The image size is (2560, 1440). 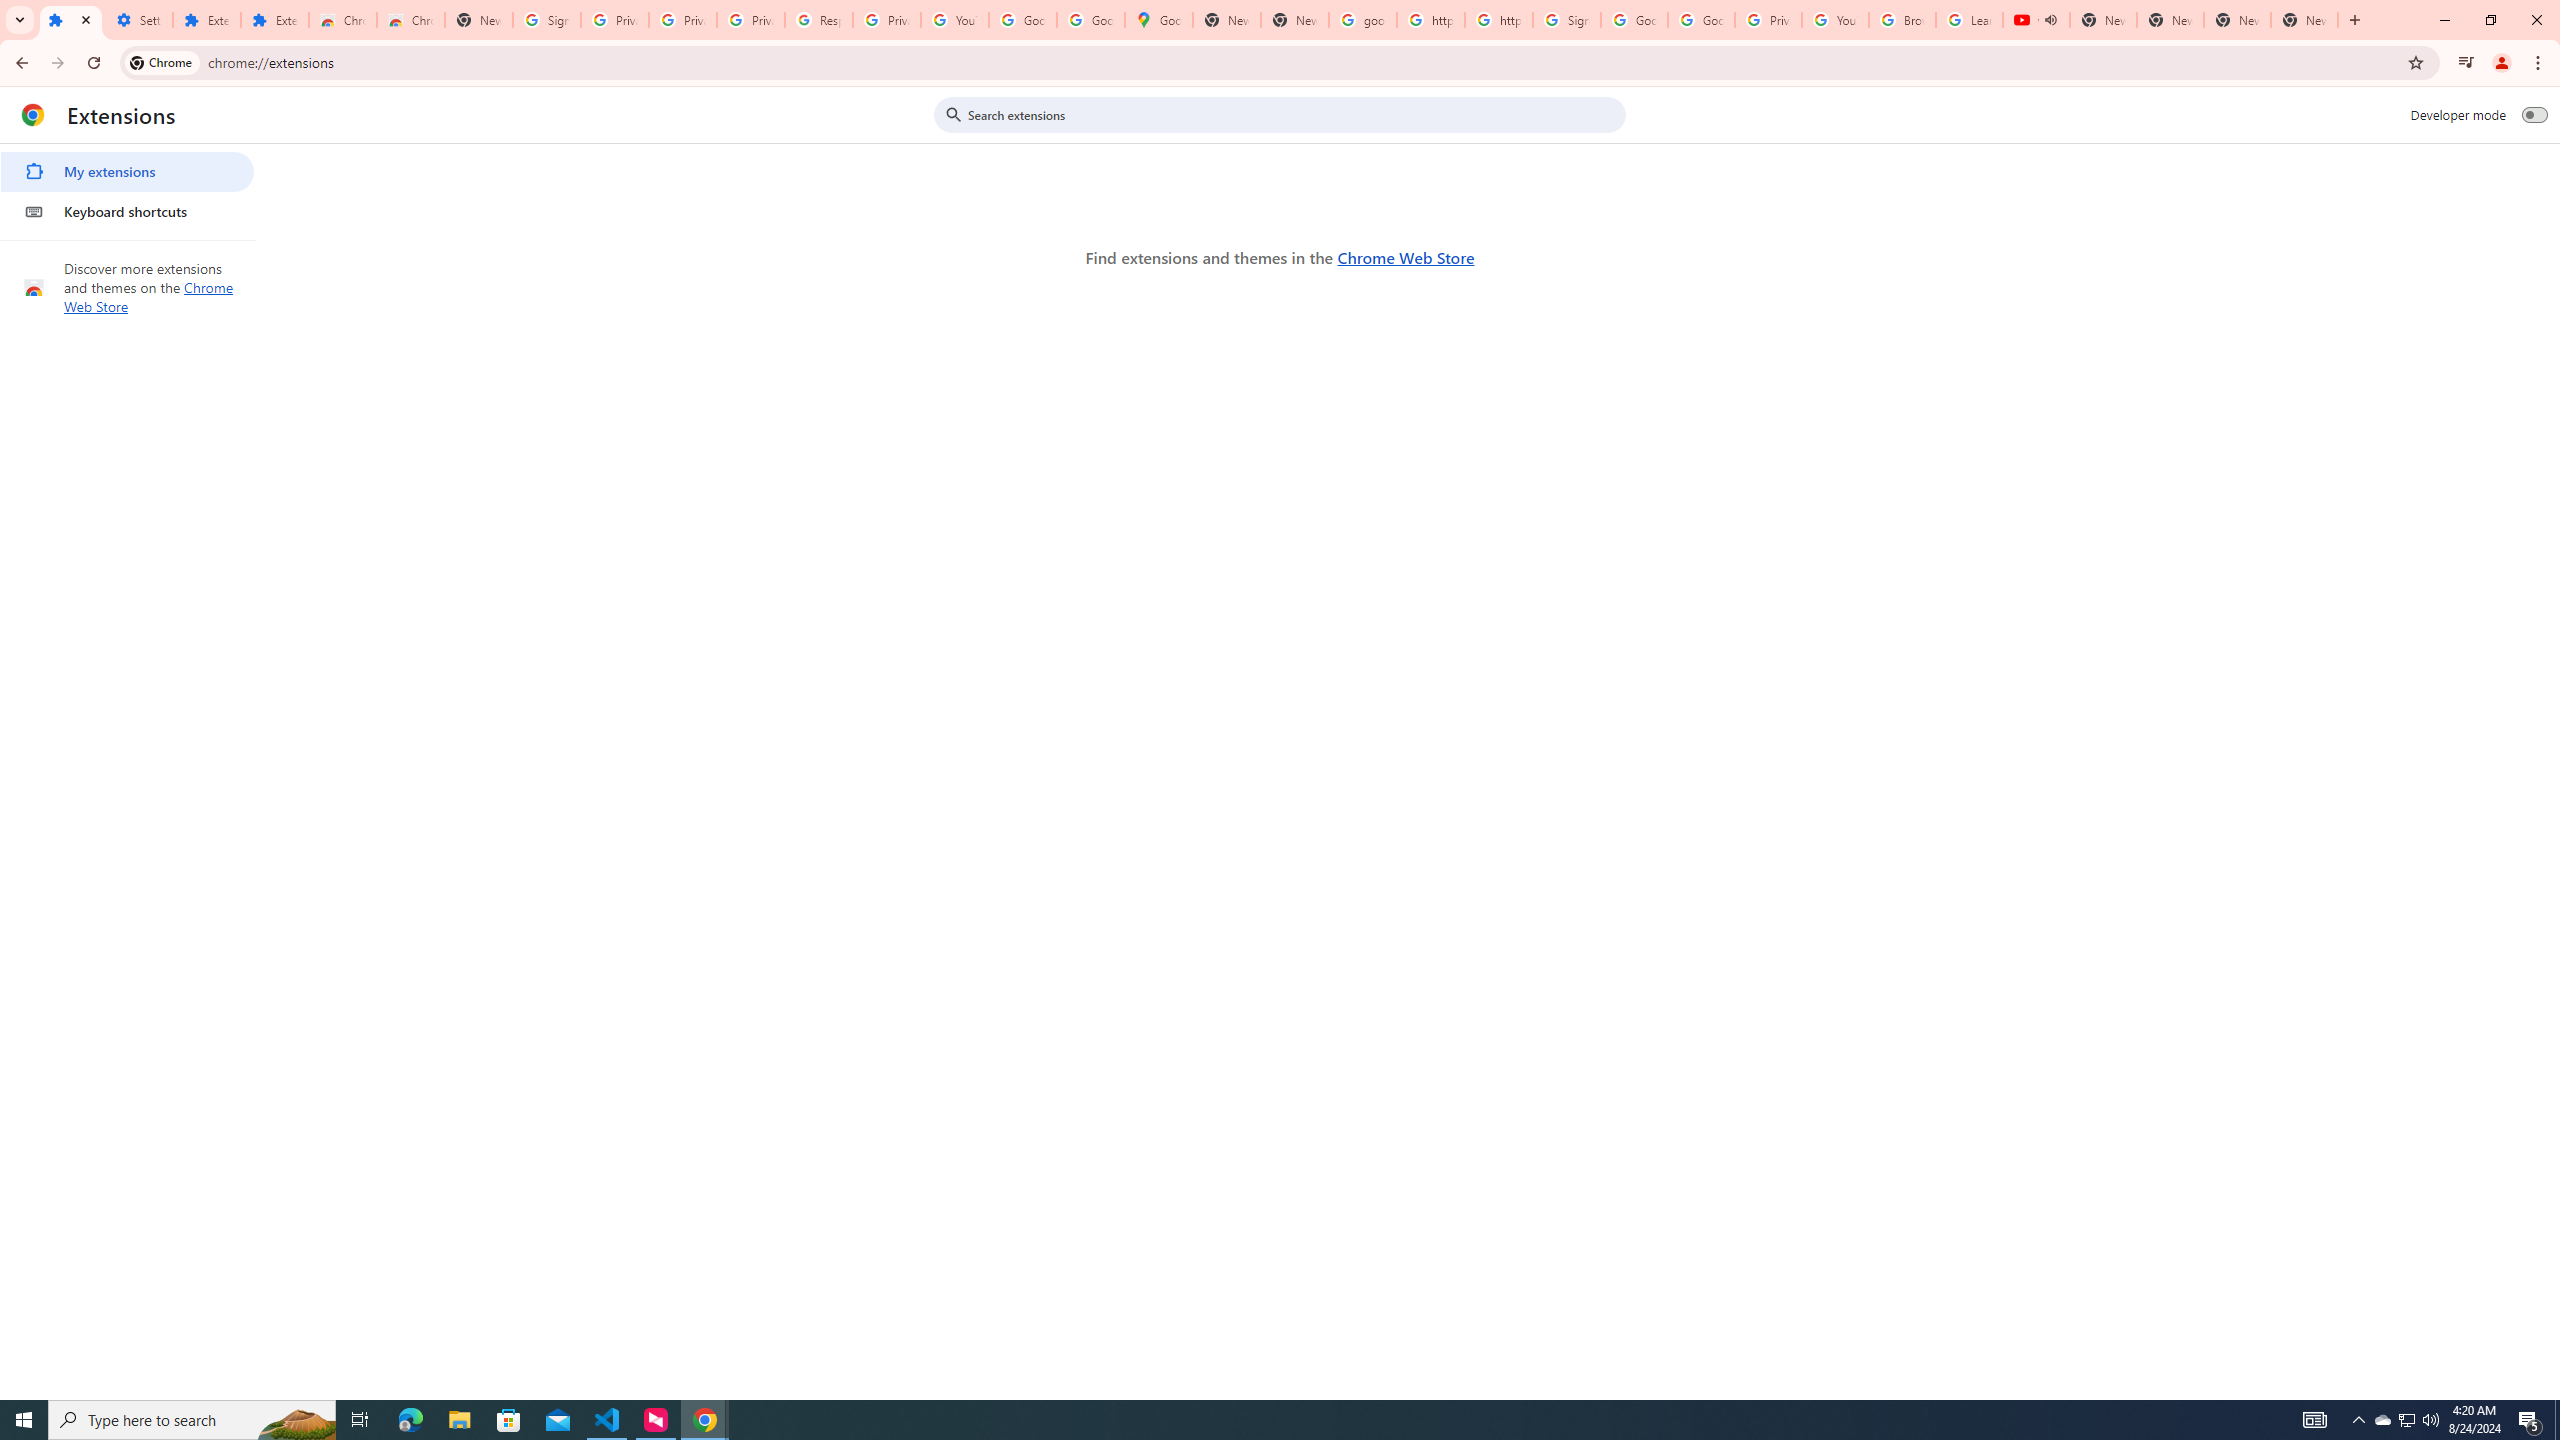 I want to click on Chrome Web Store, so click(x=342, y=20).